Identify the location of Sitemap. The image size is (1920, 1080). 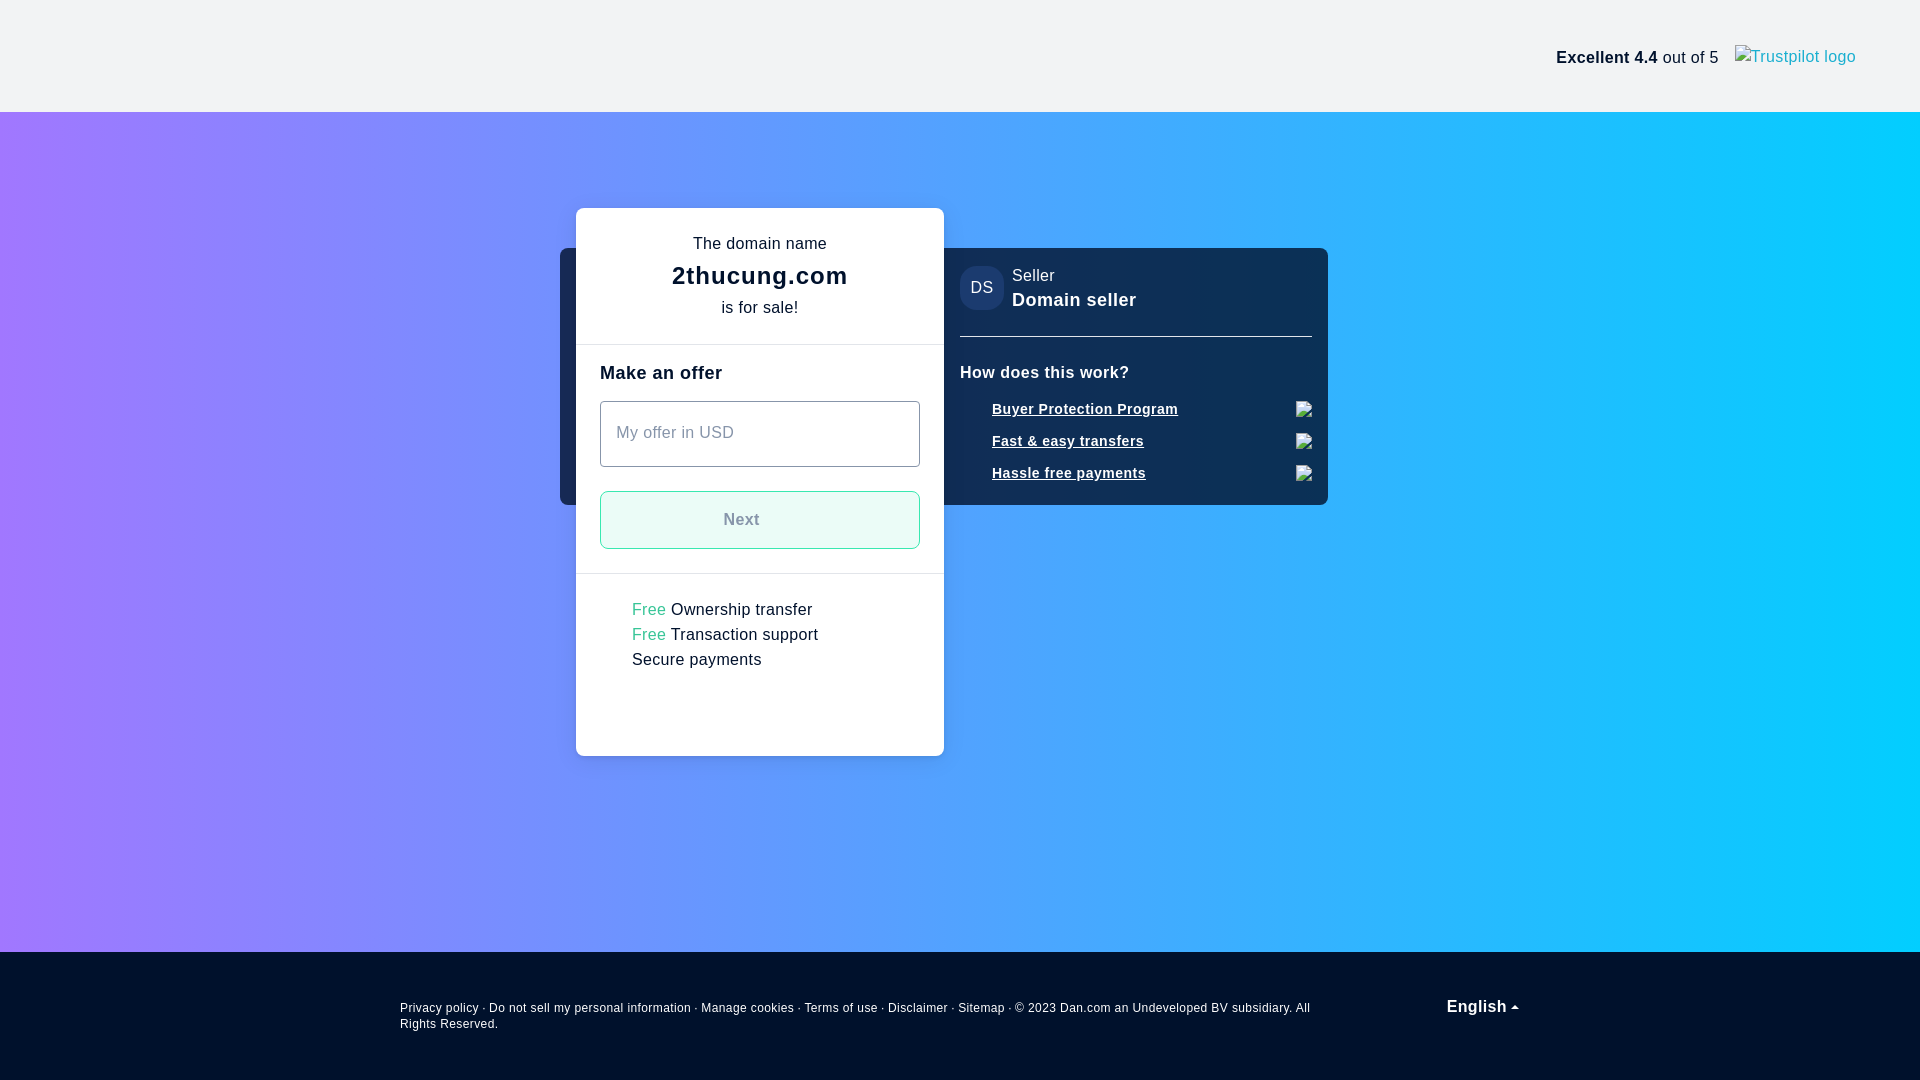
(982, 1008).